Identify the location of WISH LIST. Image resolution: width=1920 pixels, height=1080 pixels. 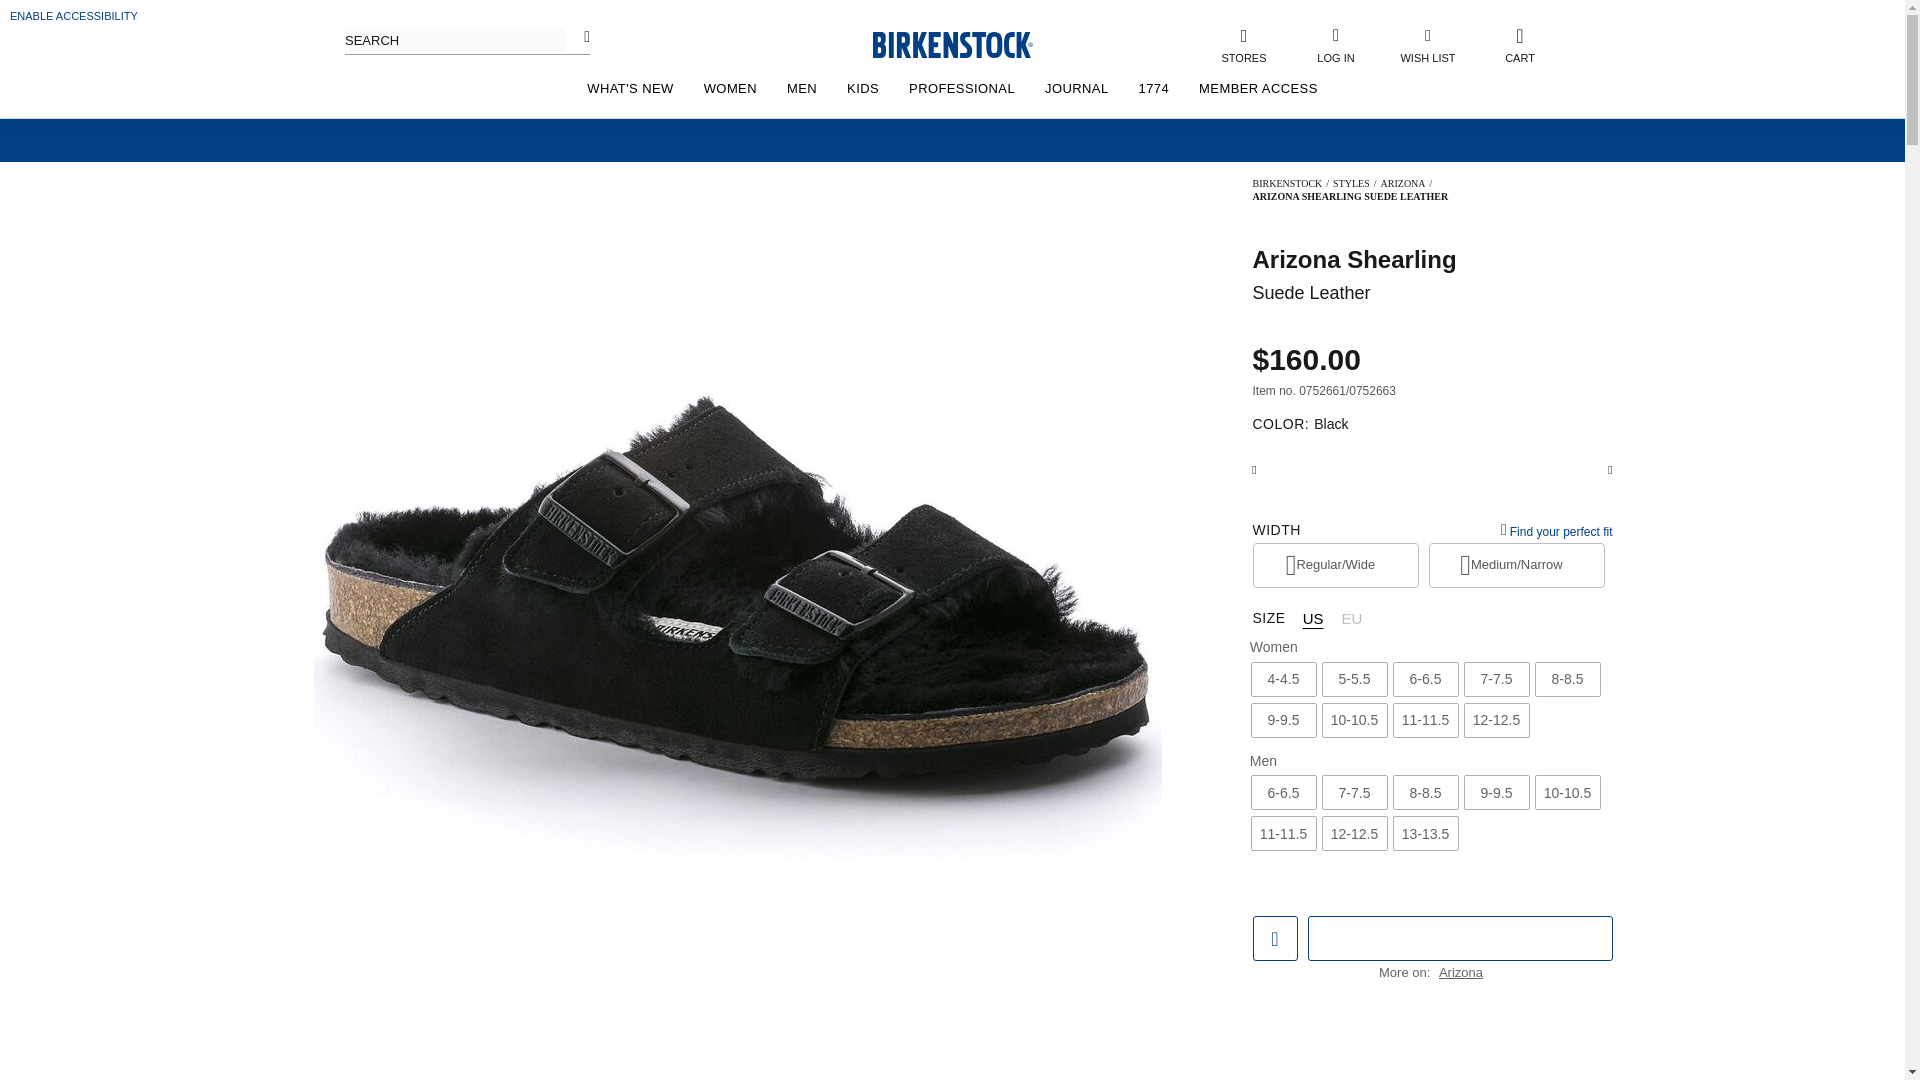
(1428, 44).